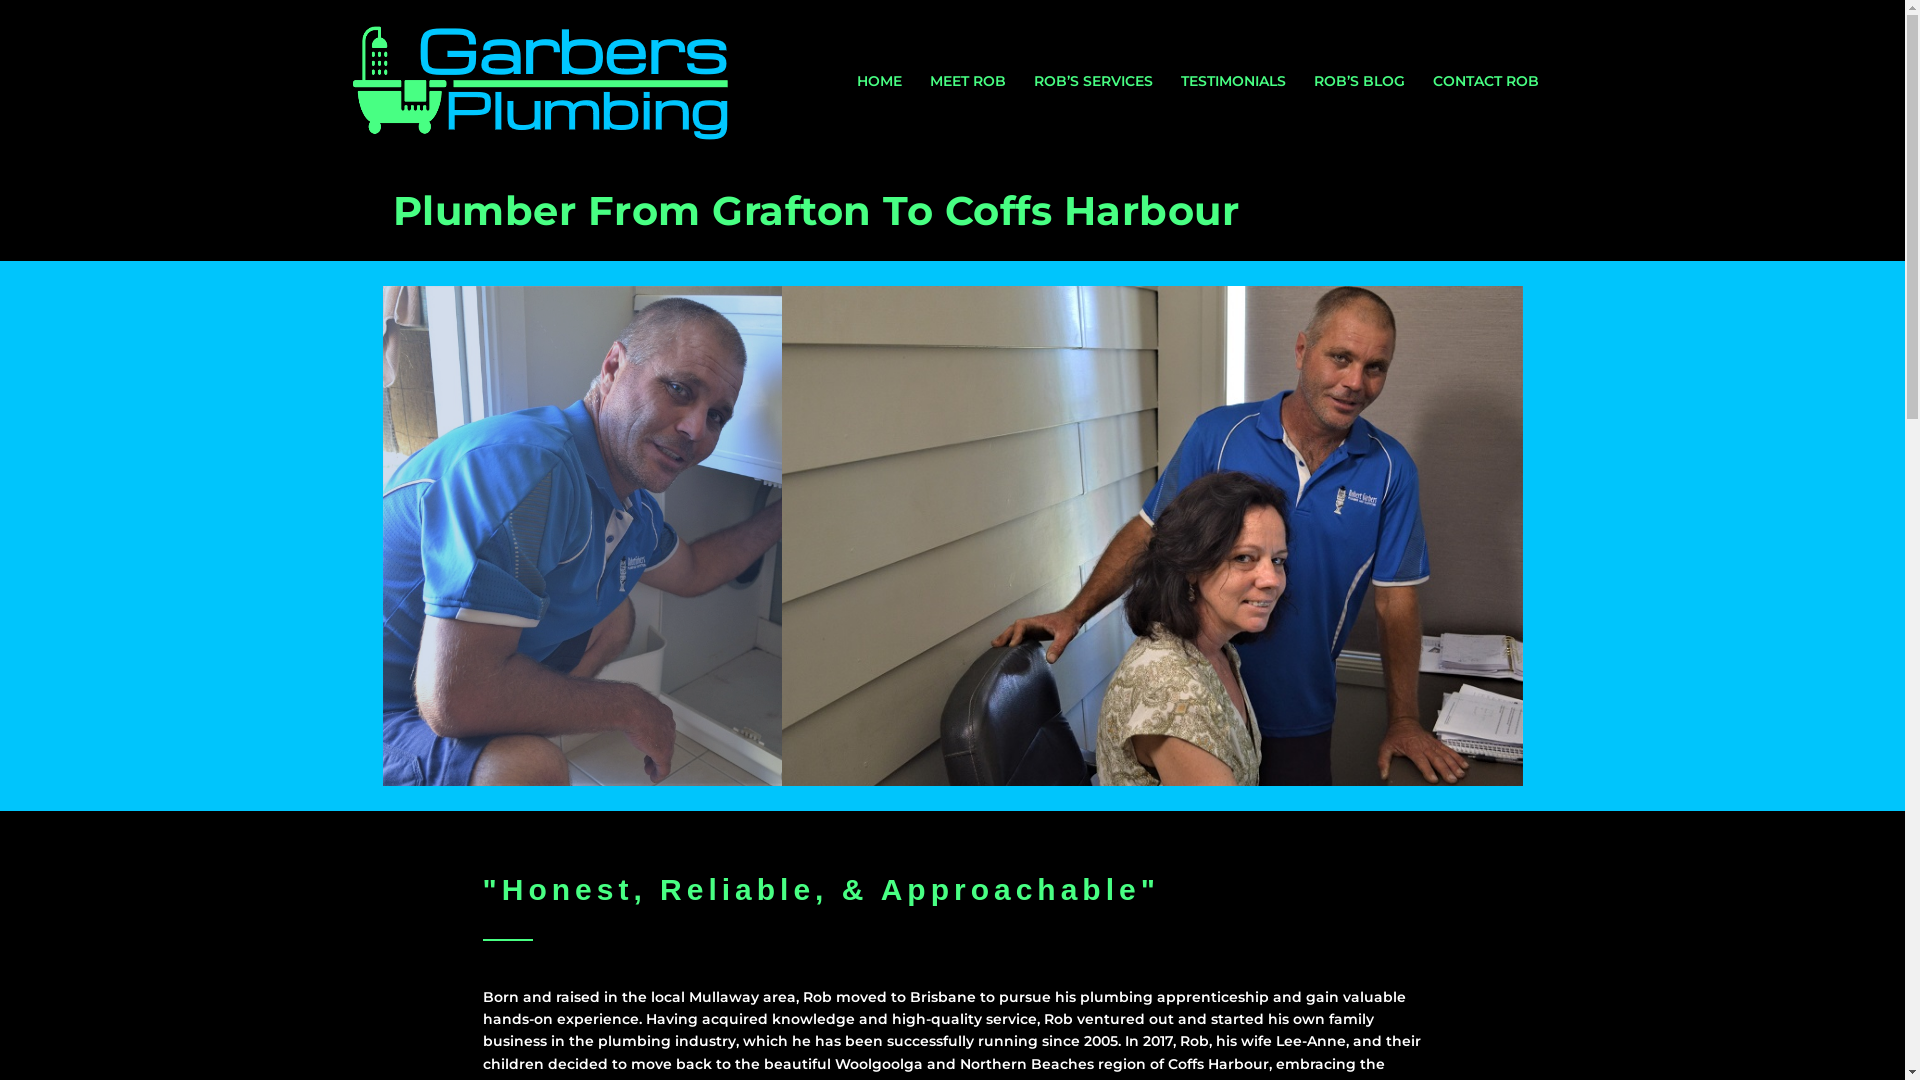  I want to click on HOME, so click(878, 80).